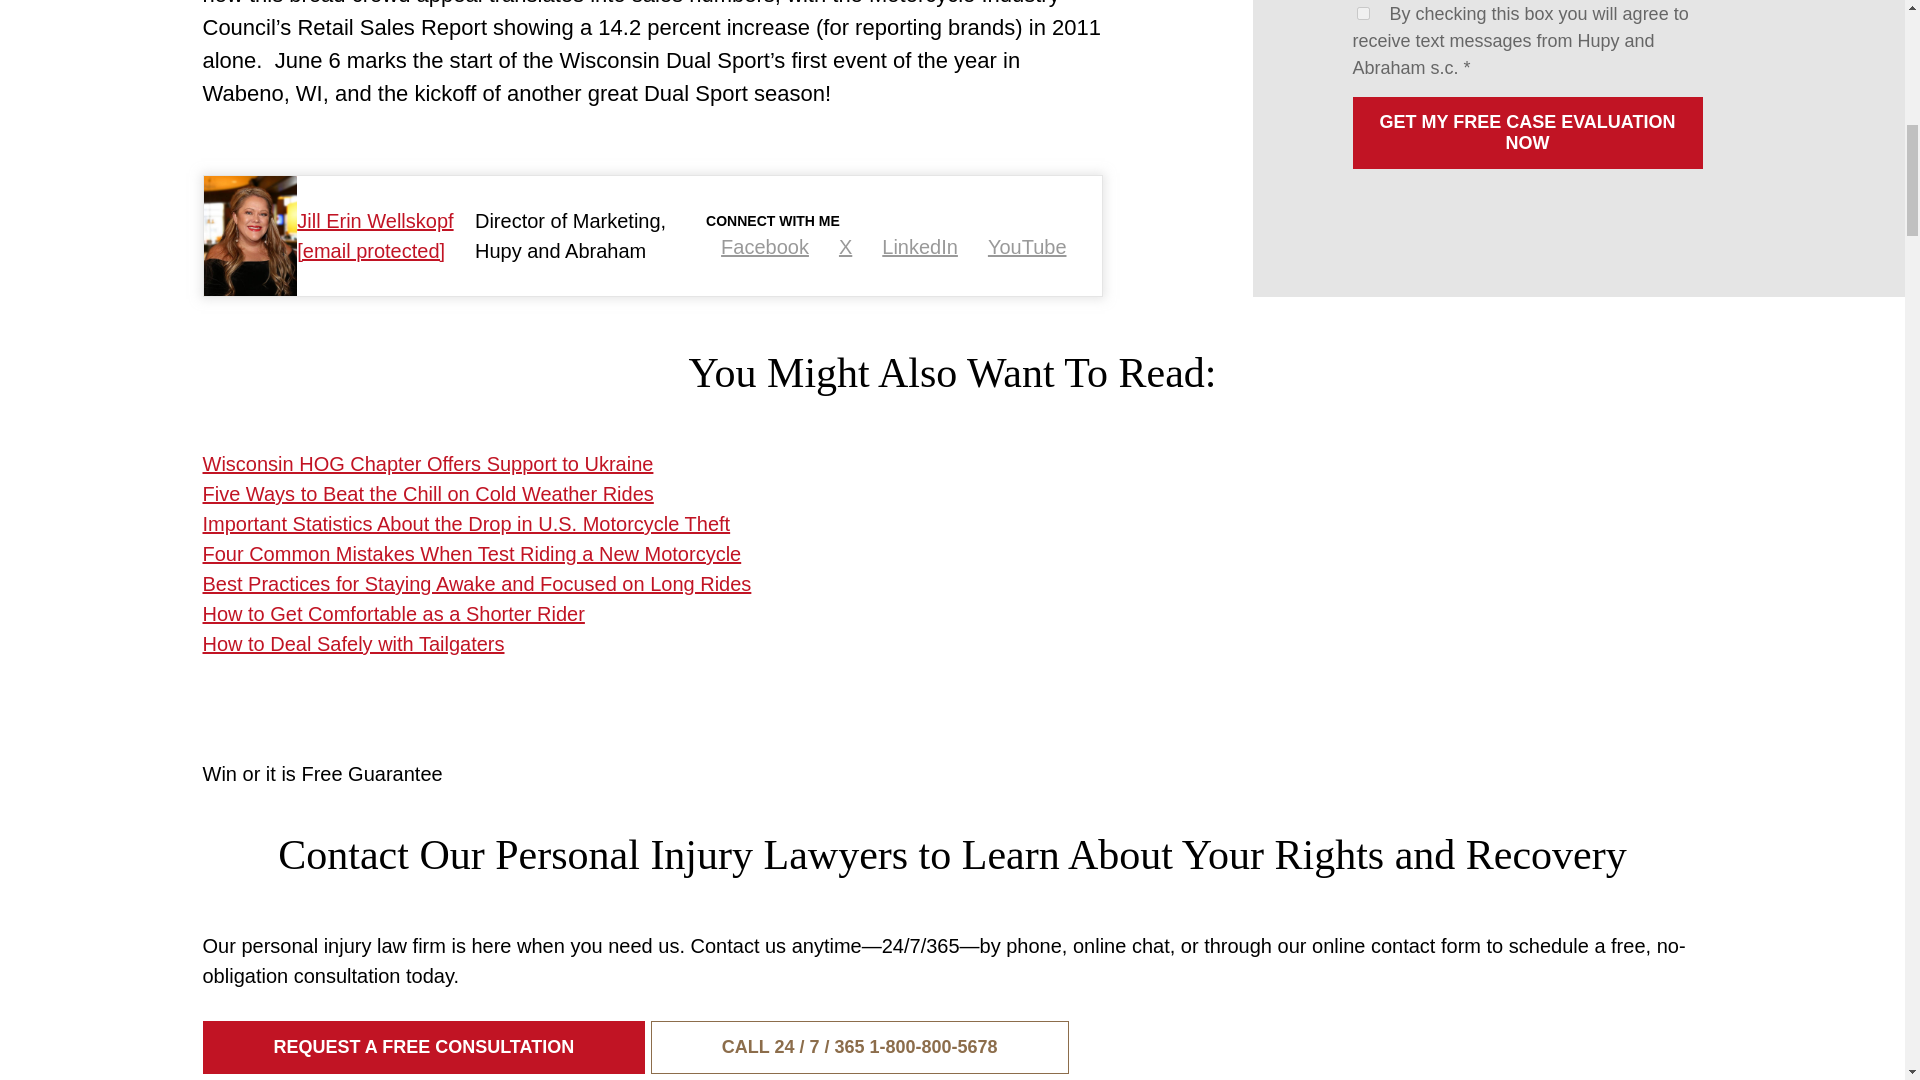  What do you see at coordinates (764, 247) in the screenshot?
I see `Find me on Facebook` at bounding box center [764, 247].